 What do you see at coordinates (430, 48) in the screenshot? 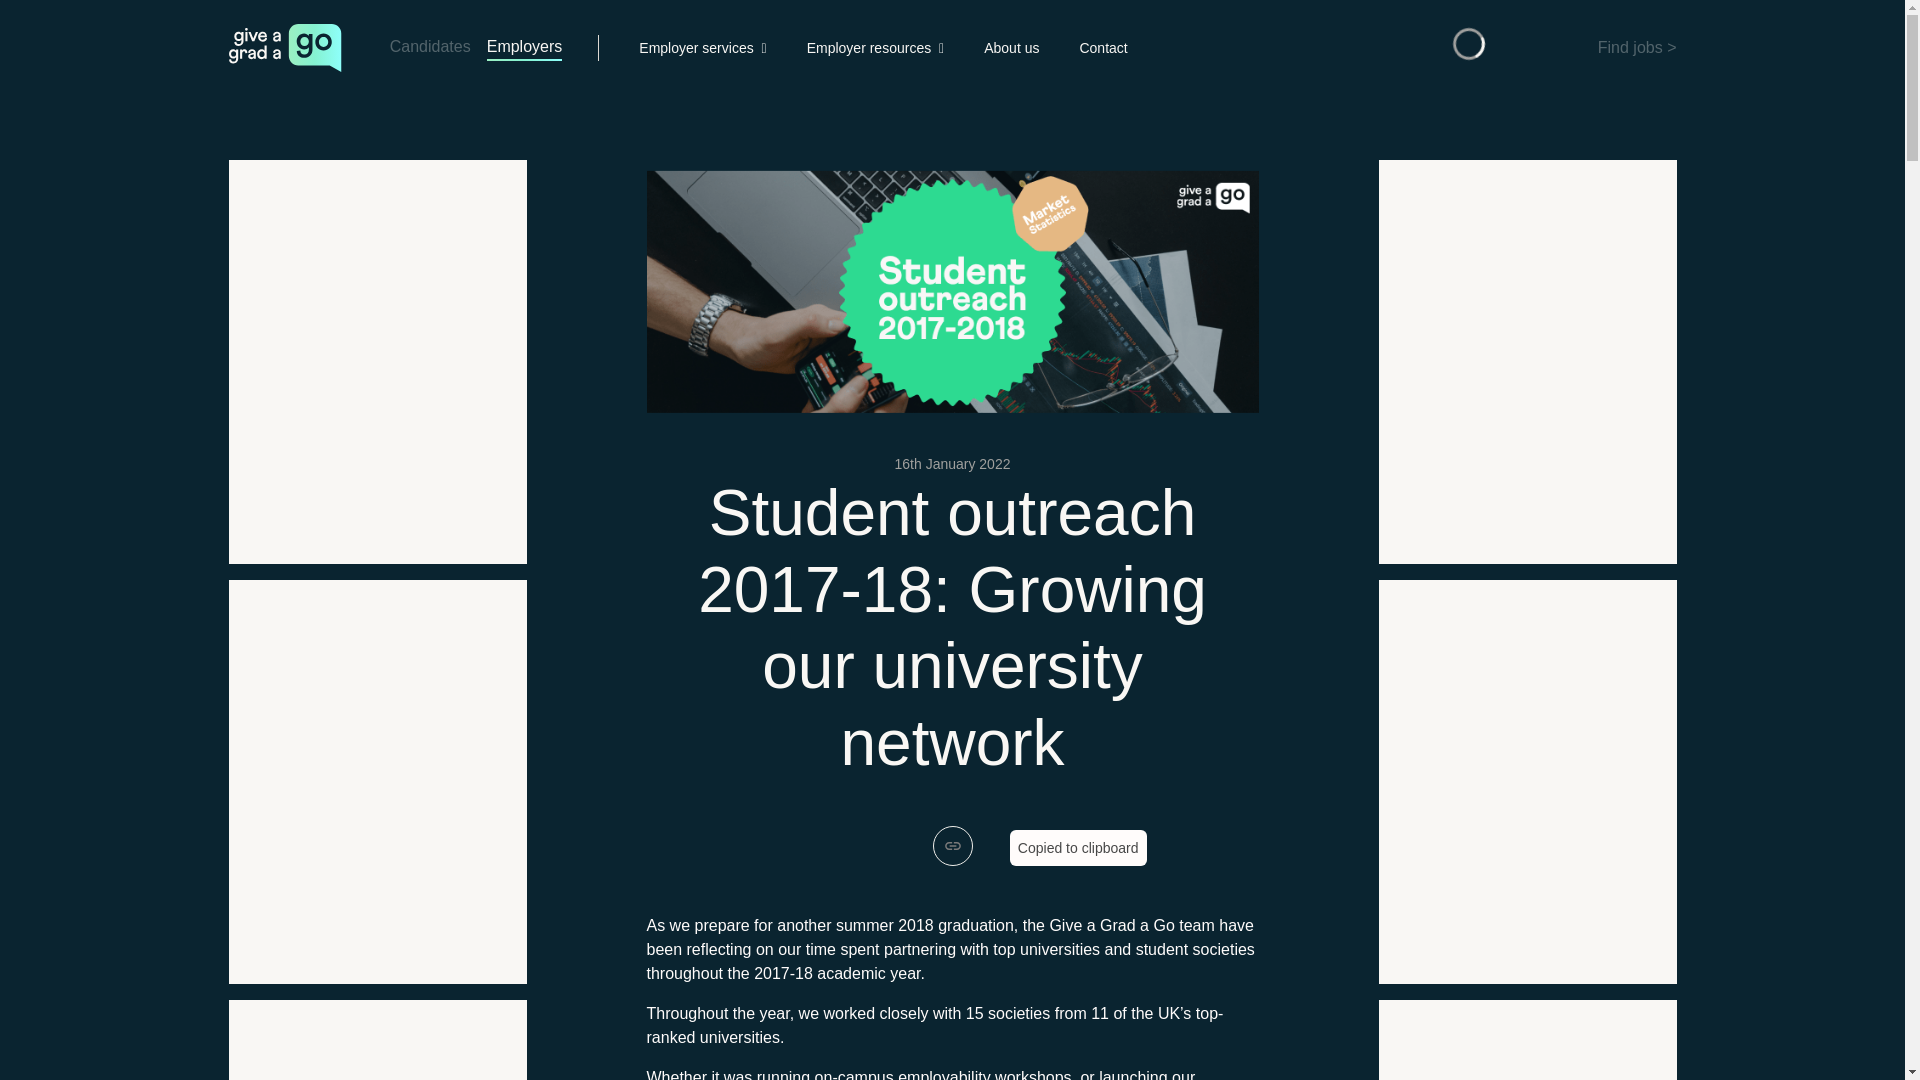
I see `Candidates` at bounding box center [430, 48].